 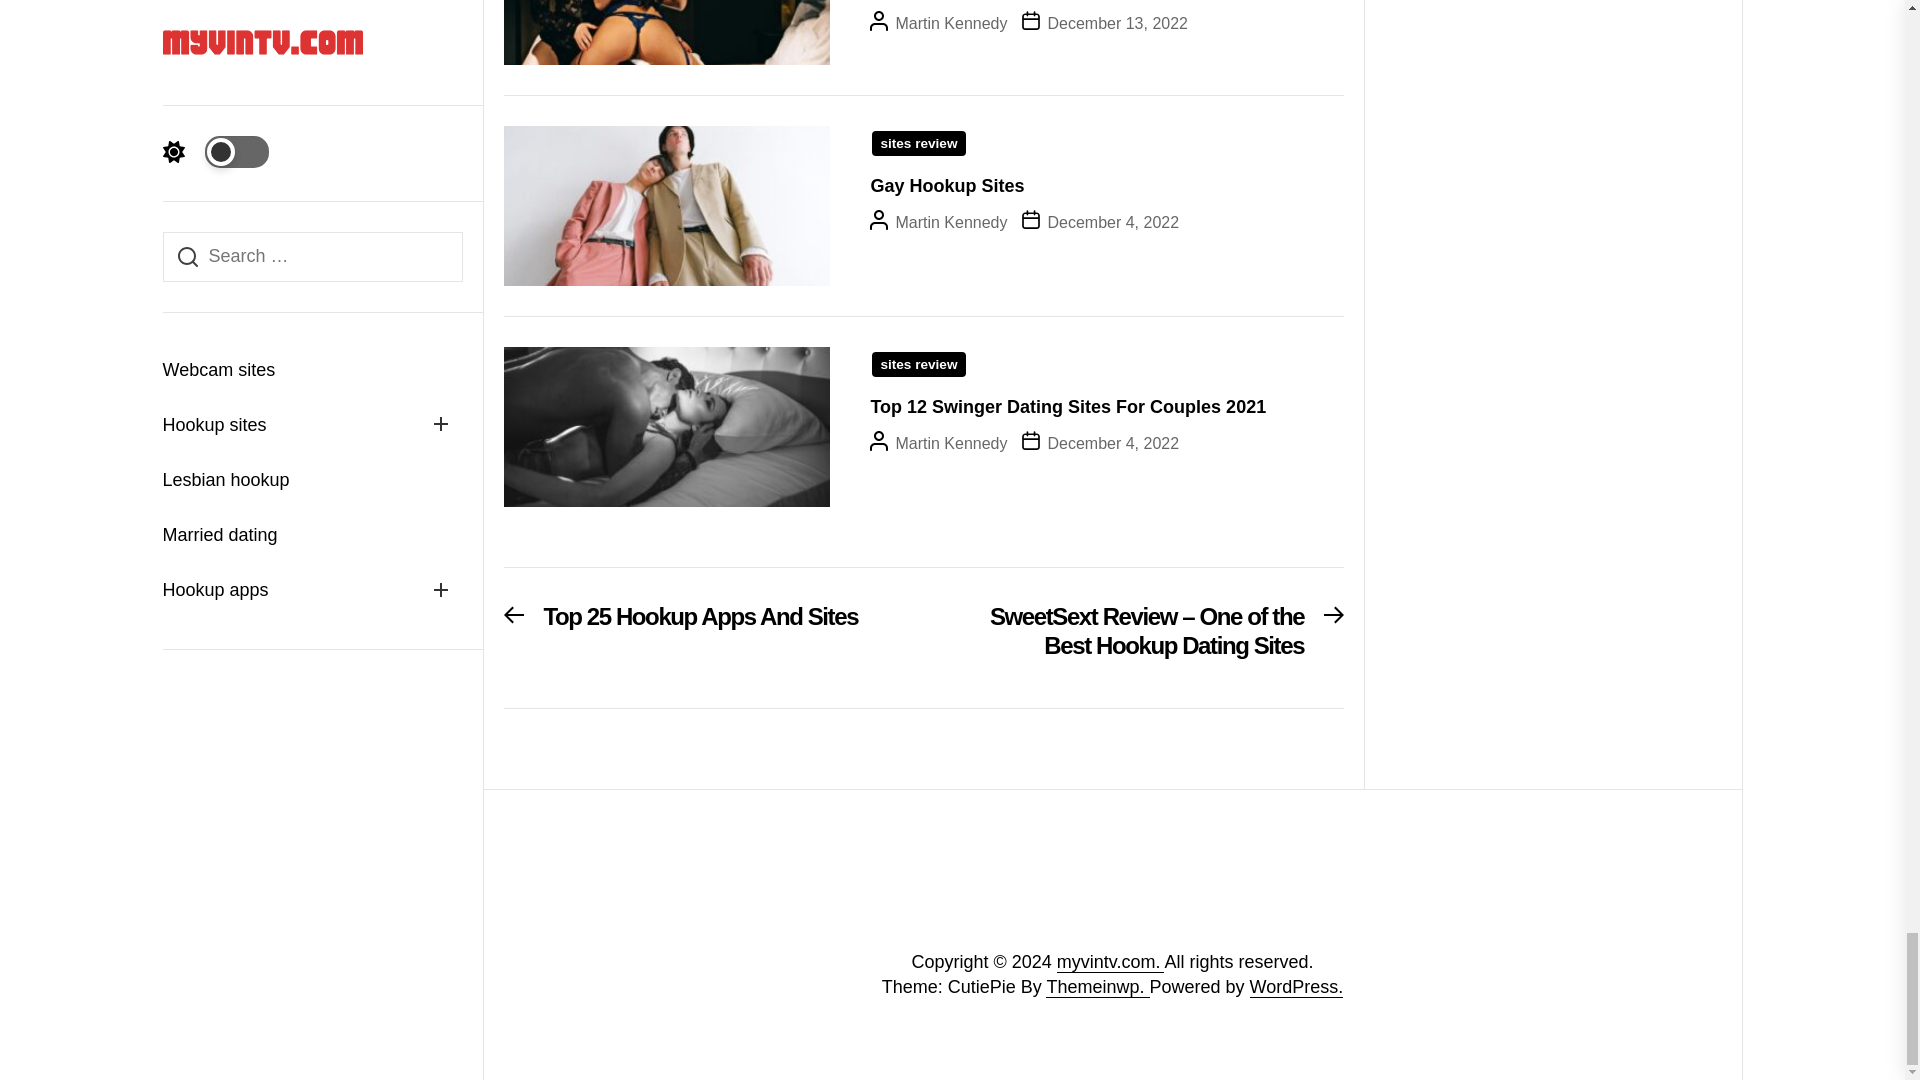 I want to click on Themeinwp, so click(x=1097, y=987).